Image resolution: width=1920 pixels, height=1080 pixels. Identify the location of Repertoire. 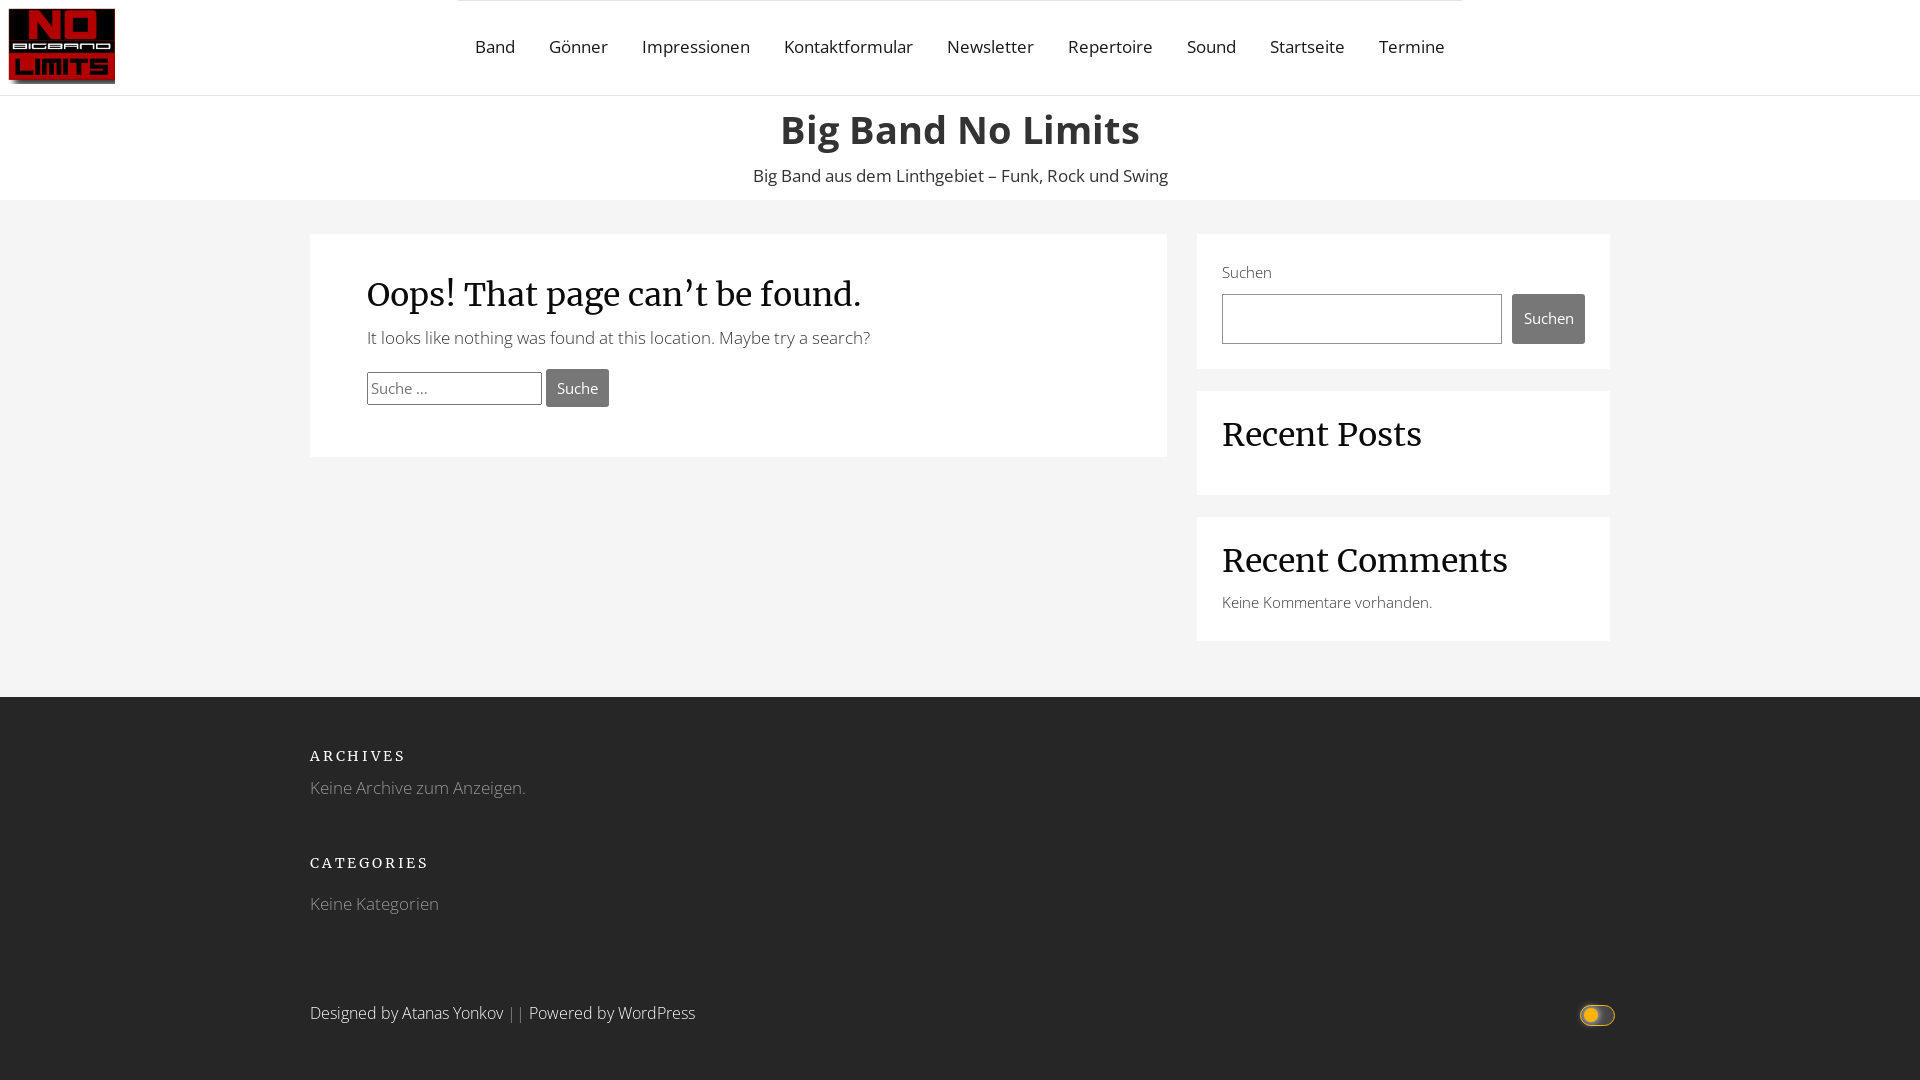
(1110, 48).